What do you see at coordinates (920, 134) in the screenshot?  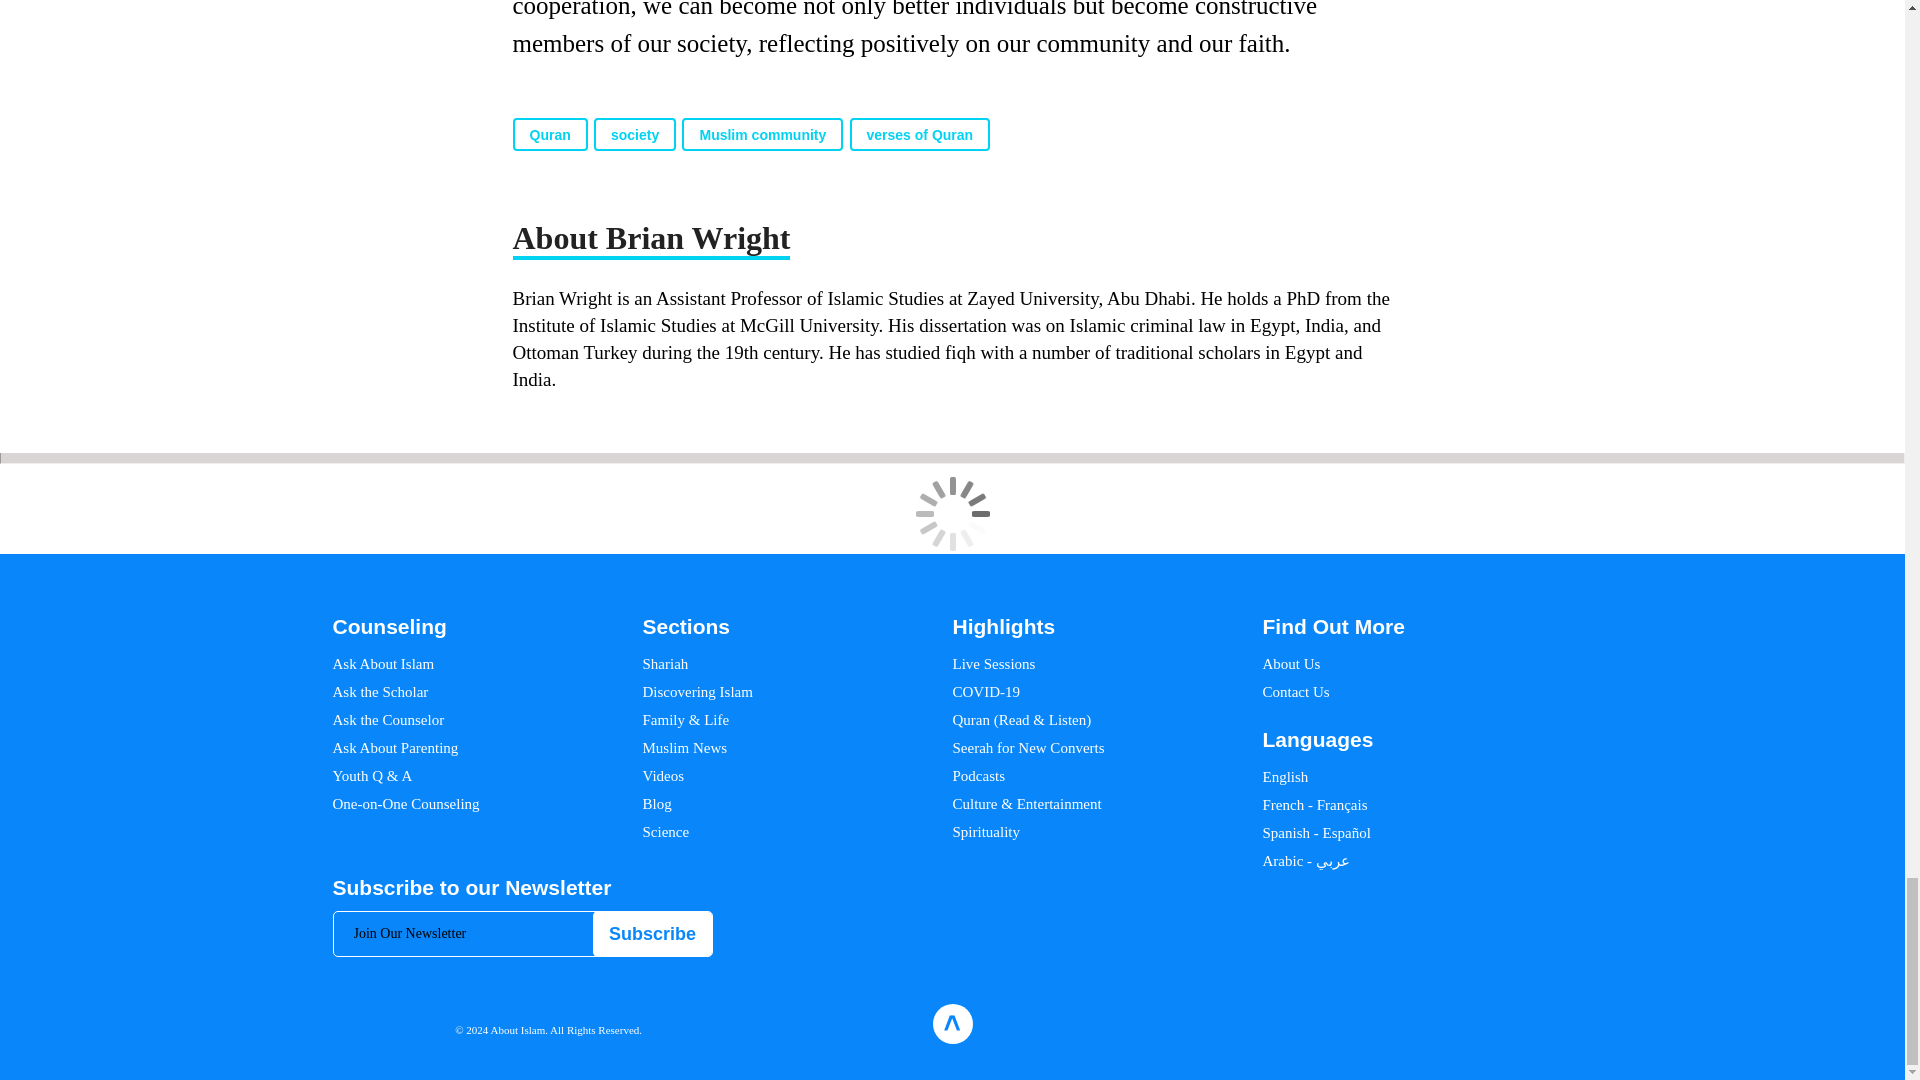 I see `verses of Quran` at bounding box center [920, 134].